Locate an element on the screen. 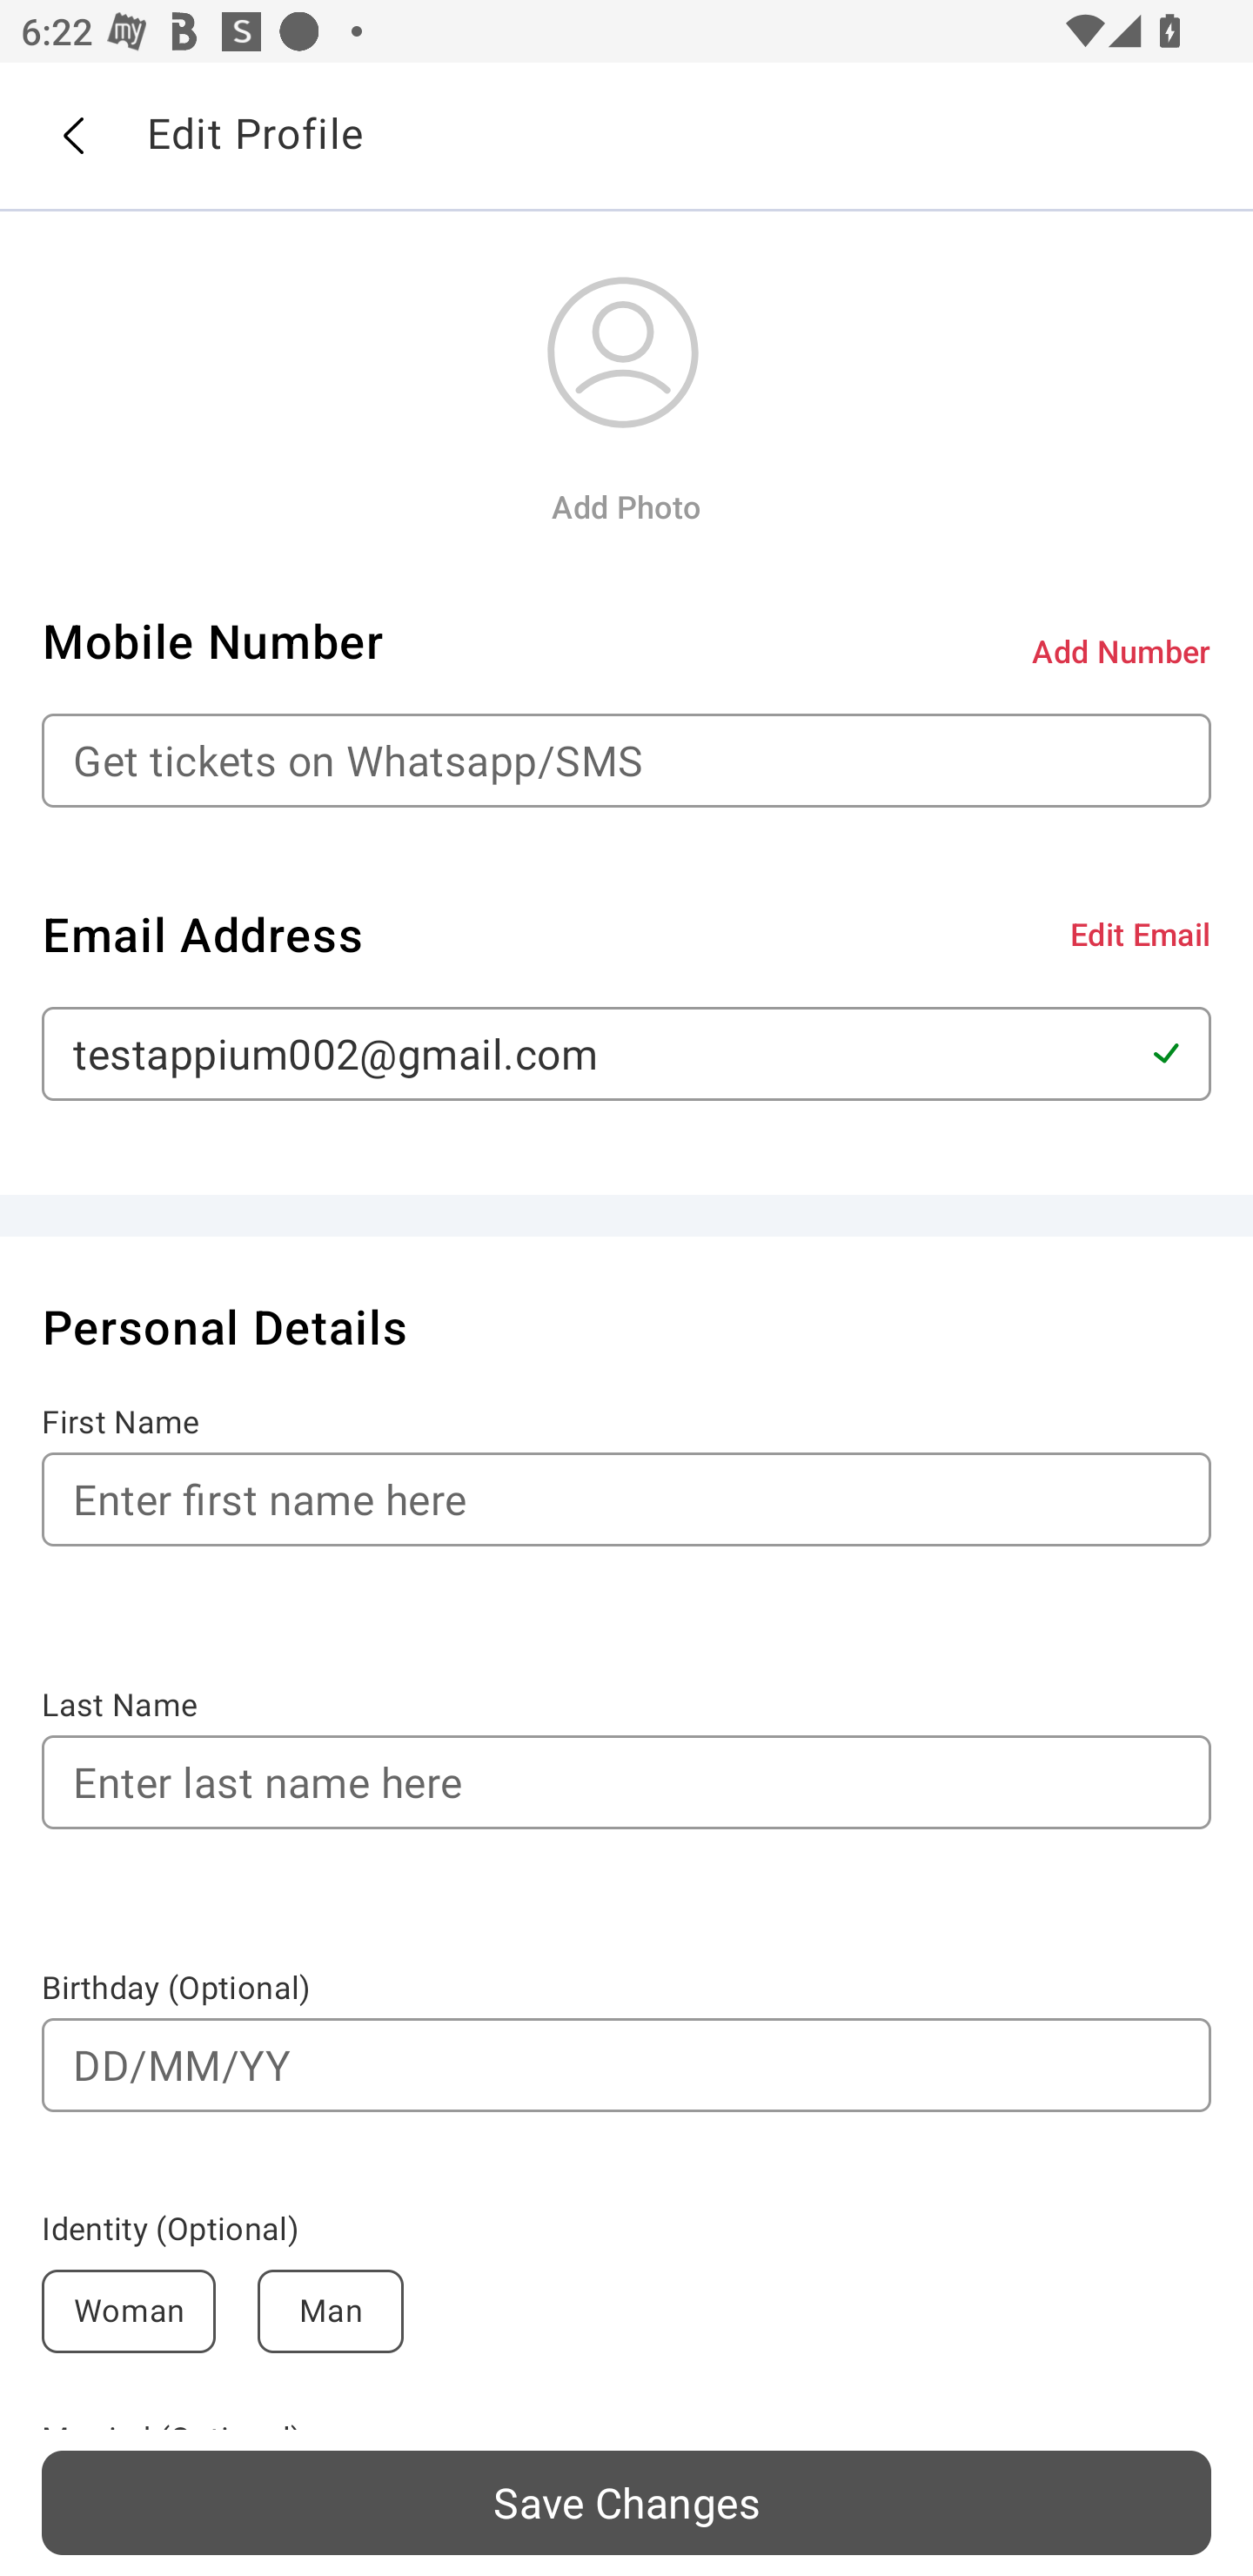  Get tickets on Whatsapp/SMS is located at coordinates (626, 761).